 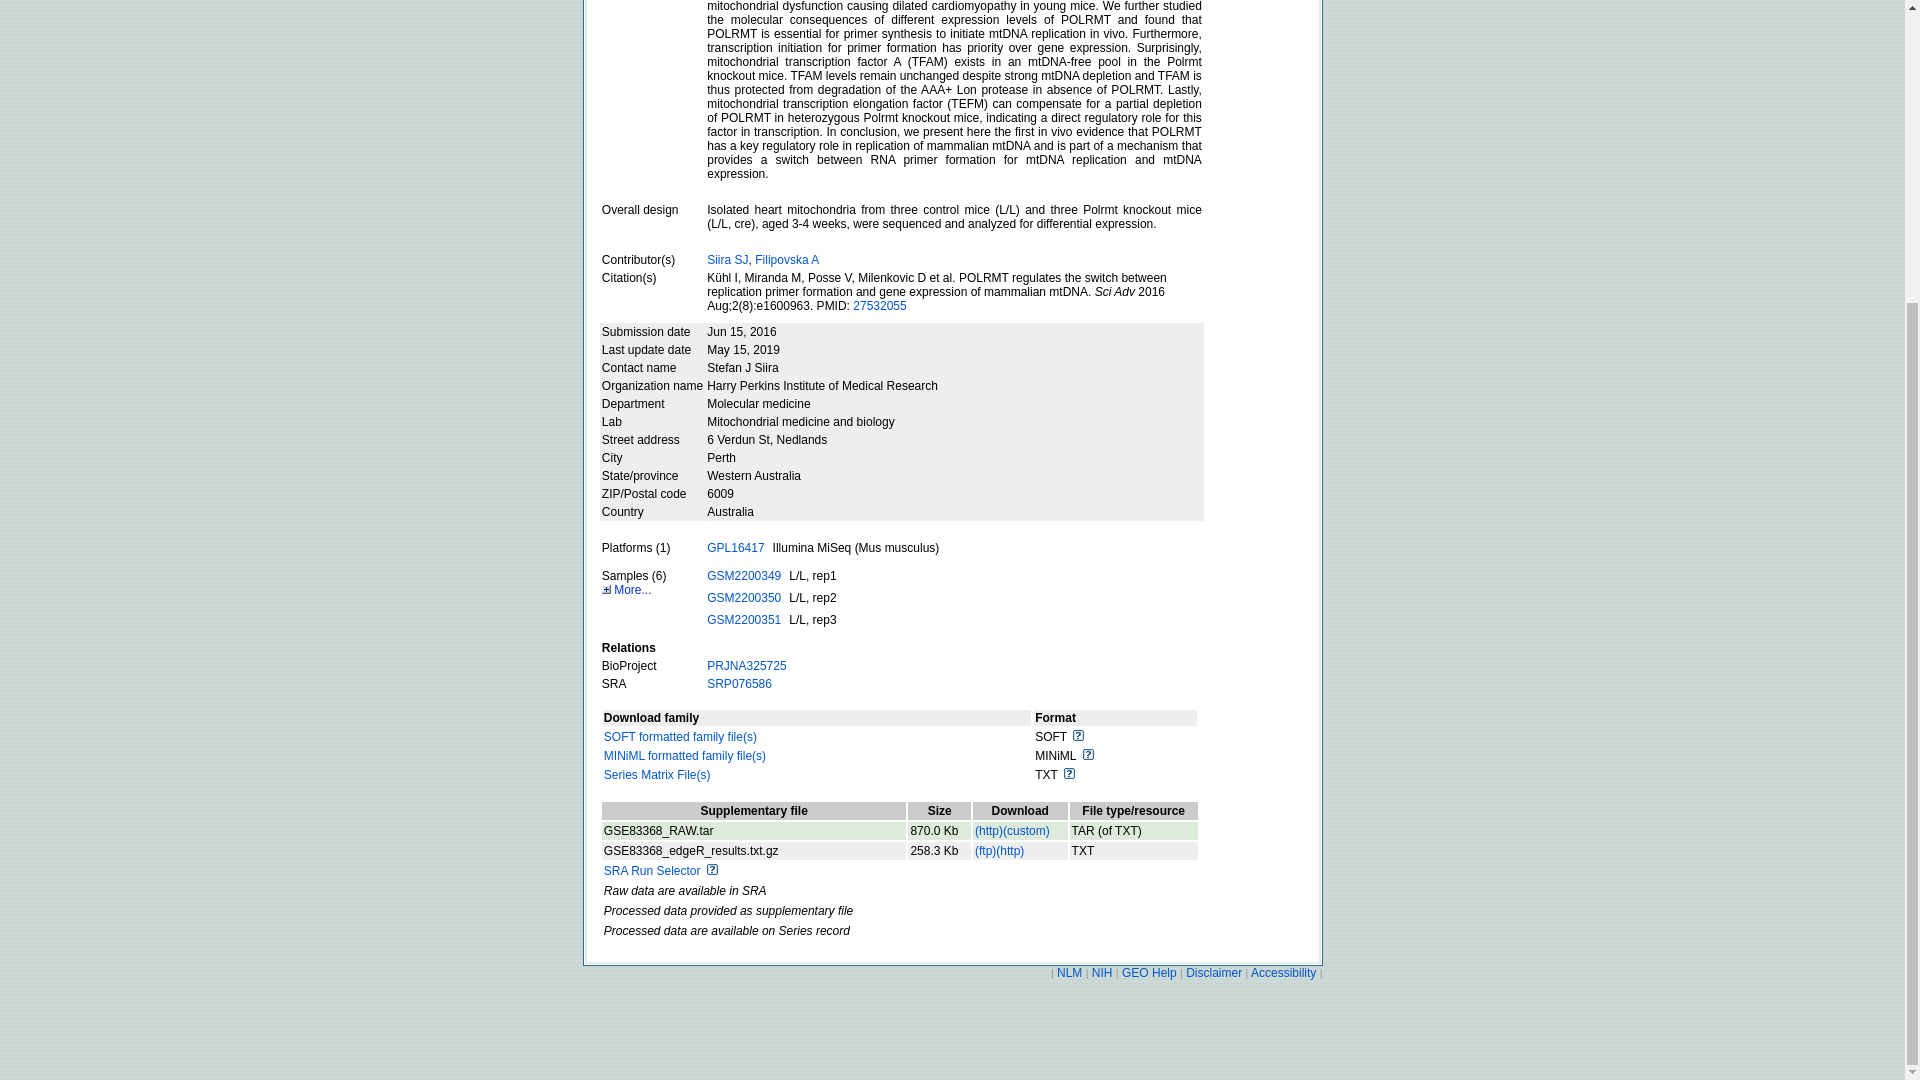 I want to click on SRP076586, so click(x=738, y=684).